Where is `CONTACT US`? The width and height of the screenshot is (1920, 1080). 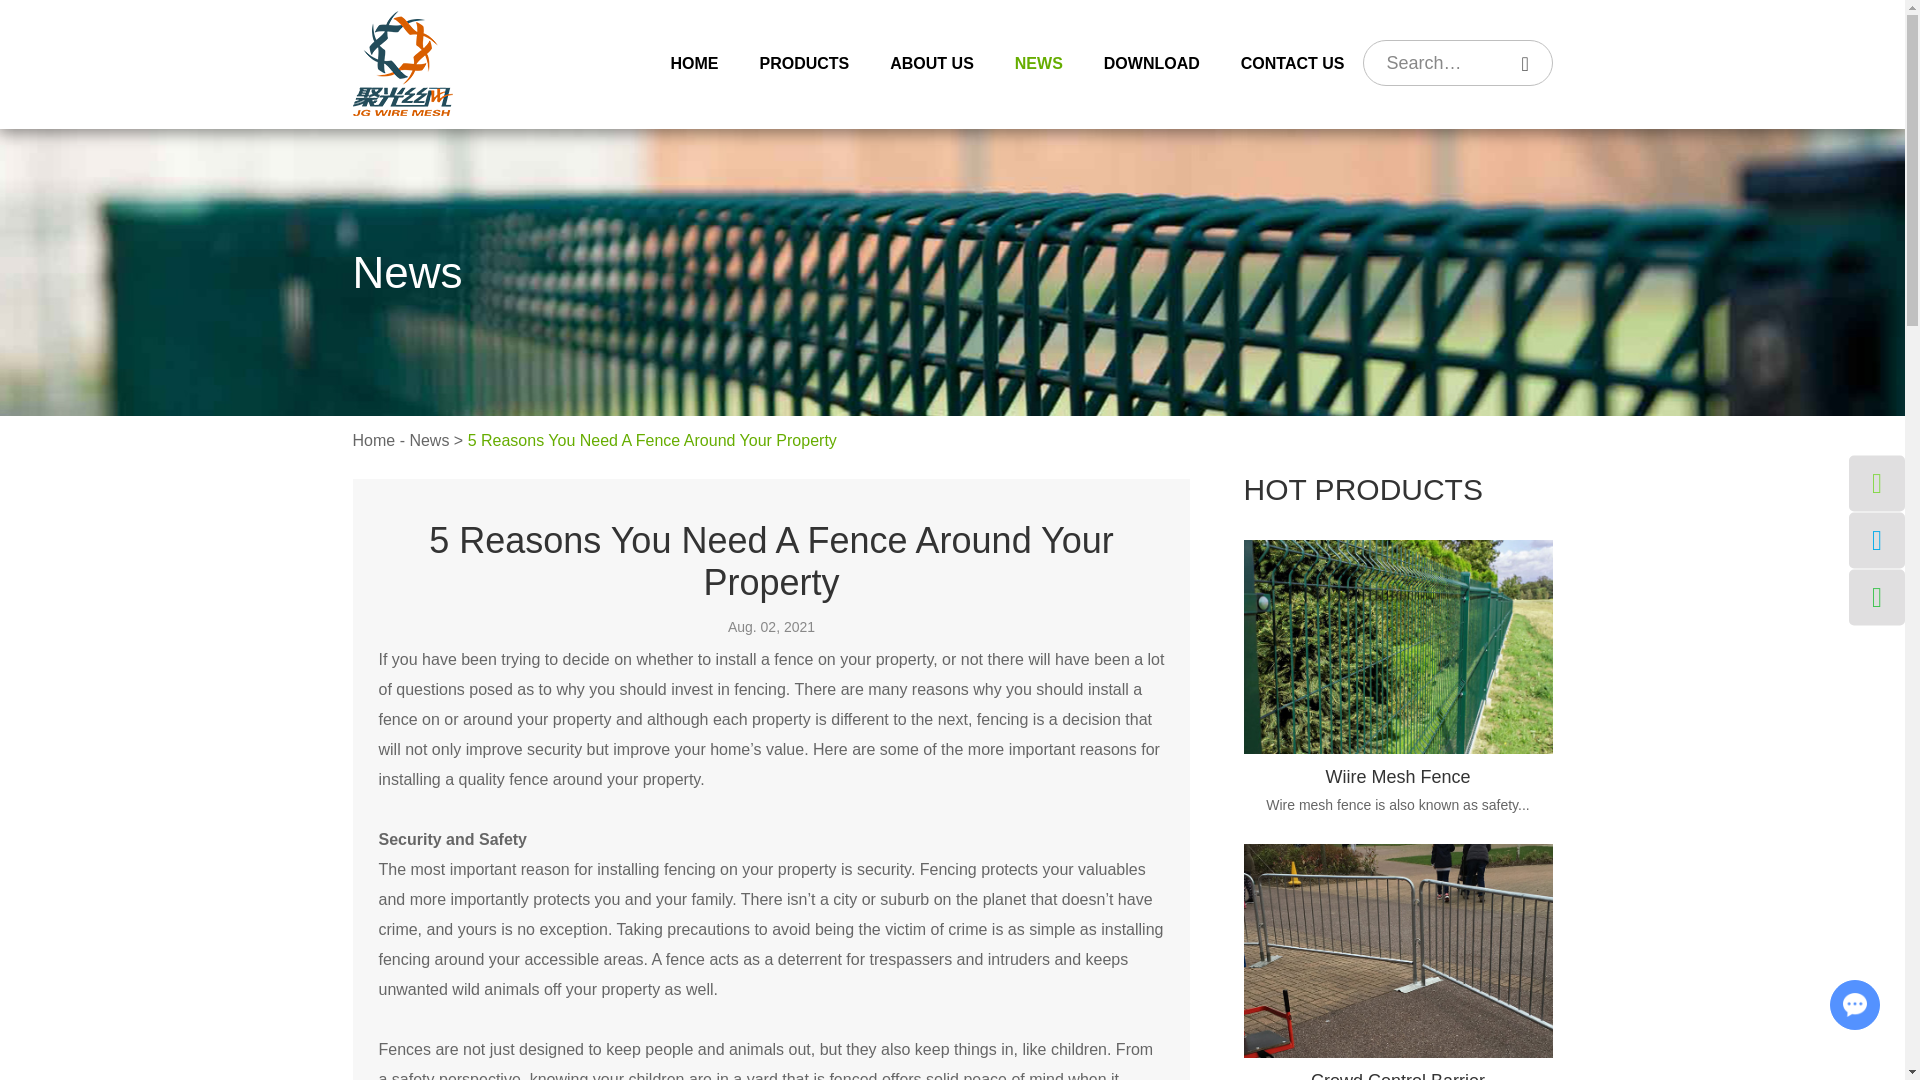 CONTACT US is located at coordinates (1292, 64).